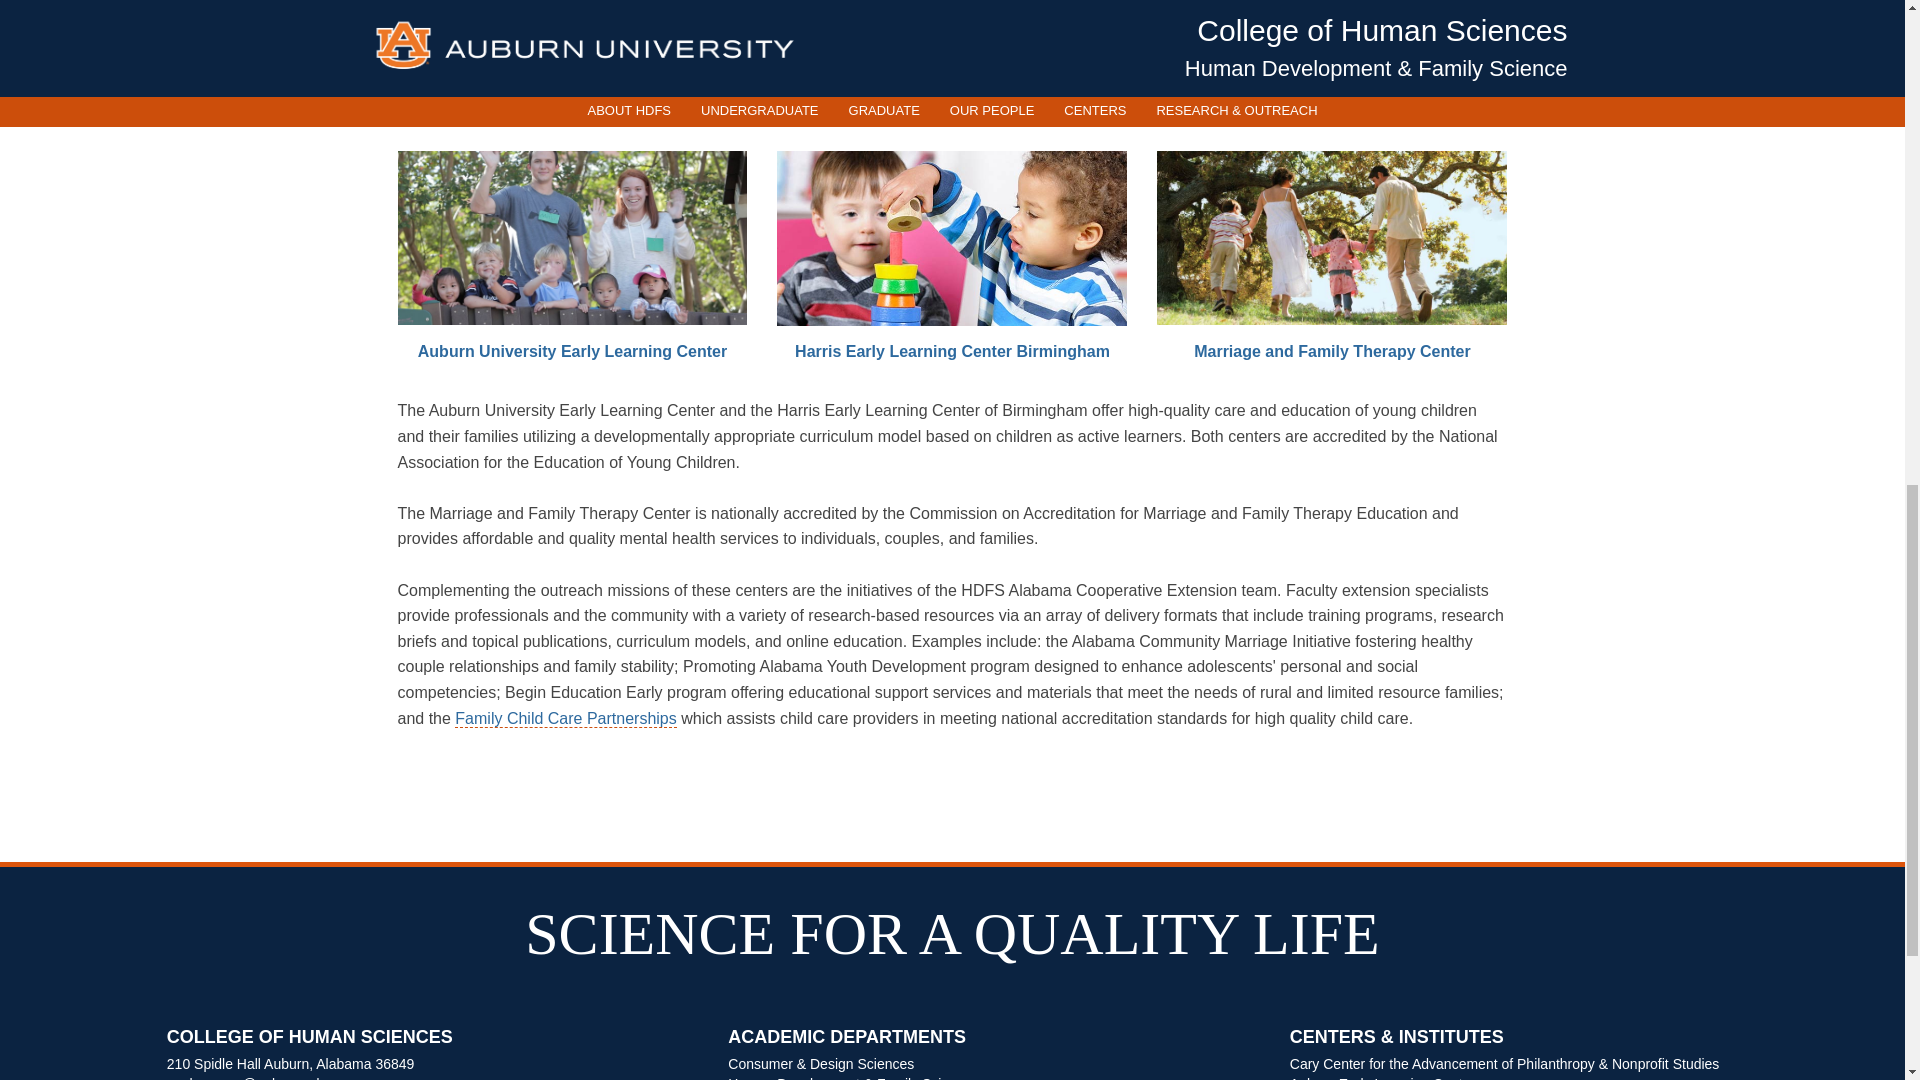 The height and width of the screenshot is (1080, 1920). Describe the element at coordinates (680, 72) in the screenshot. I see `HDFS Cooperative Extension Team` at that location.